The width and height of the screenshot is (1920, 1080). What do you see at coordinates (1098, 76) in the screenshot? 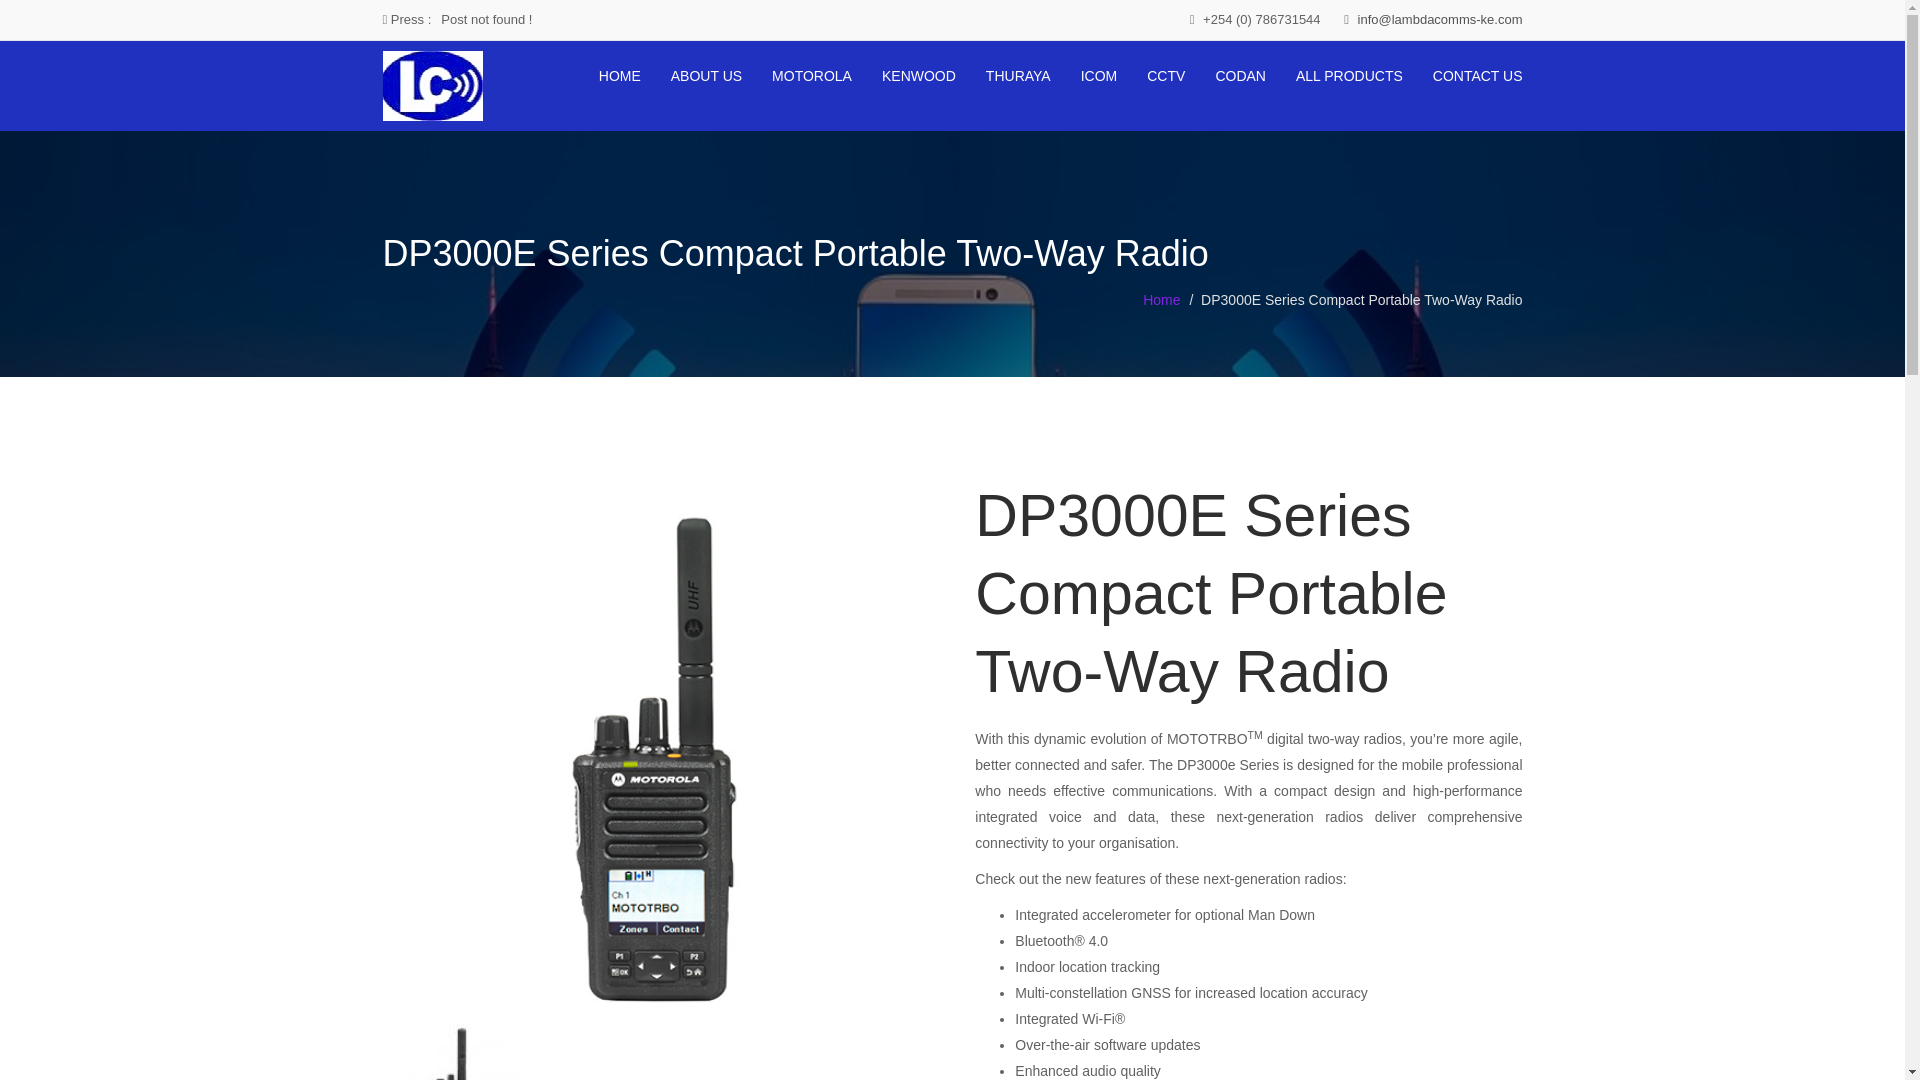
I see `ICOM` at bounding box center [1098, 76].